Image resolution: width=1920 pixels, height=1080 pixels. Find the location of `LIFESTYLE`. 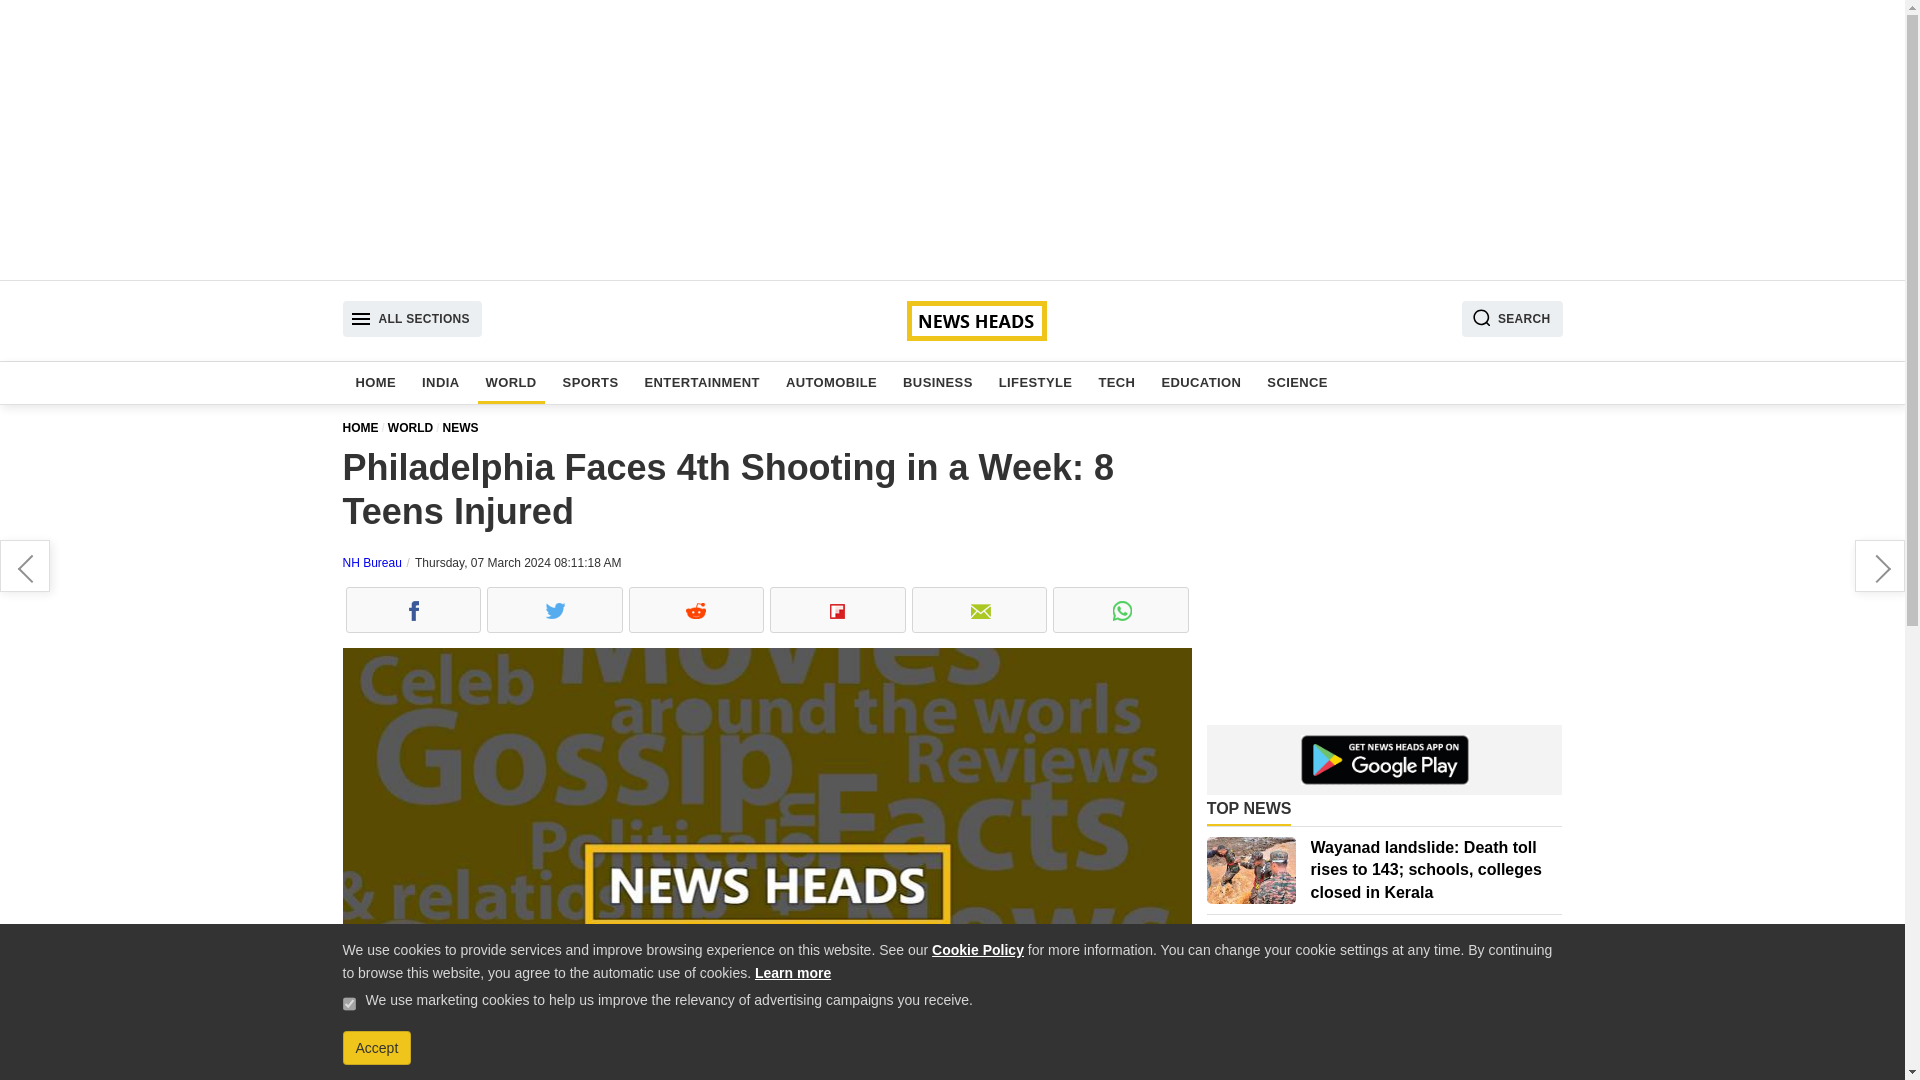

LIFESTYLE is located at coordinates (1035, 382).